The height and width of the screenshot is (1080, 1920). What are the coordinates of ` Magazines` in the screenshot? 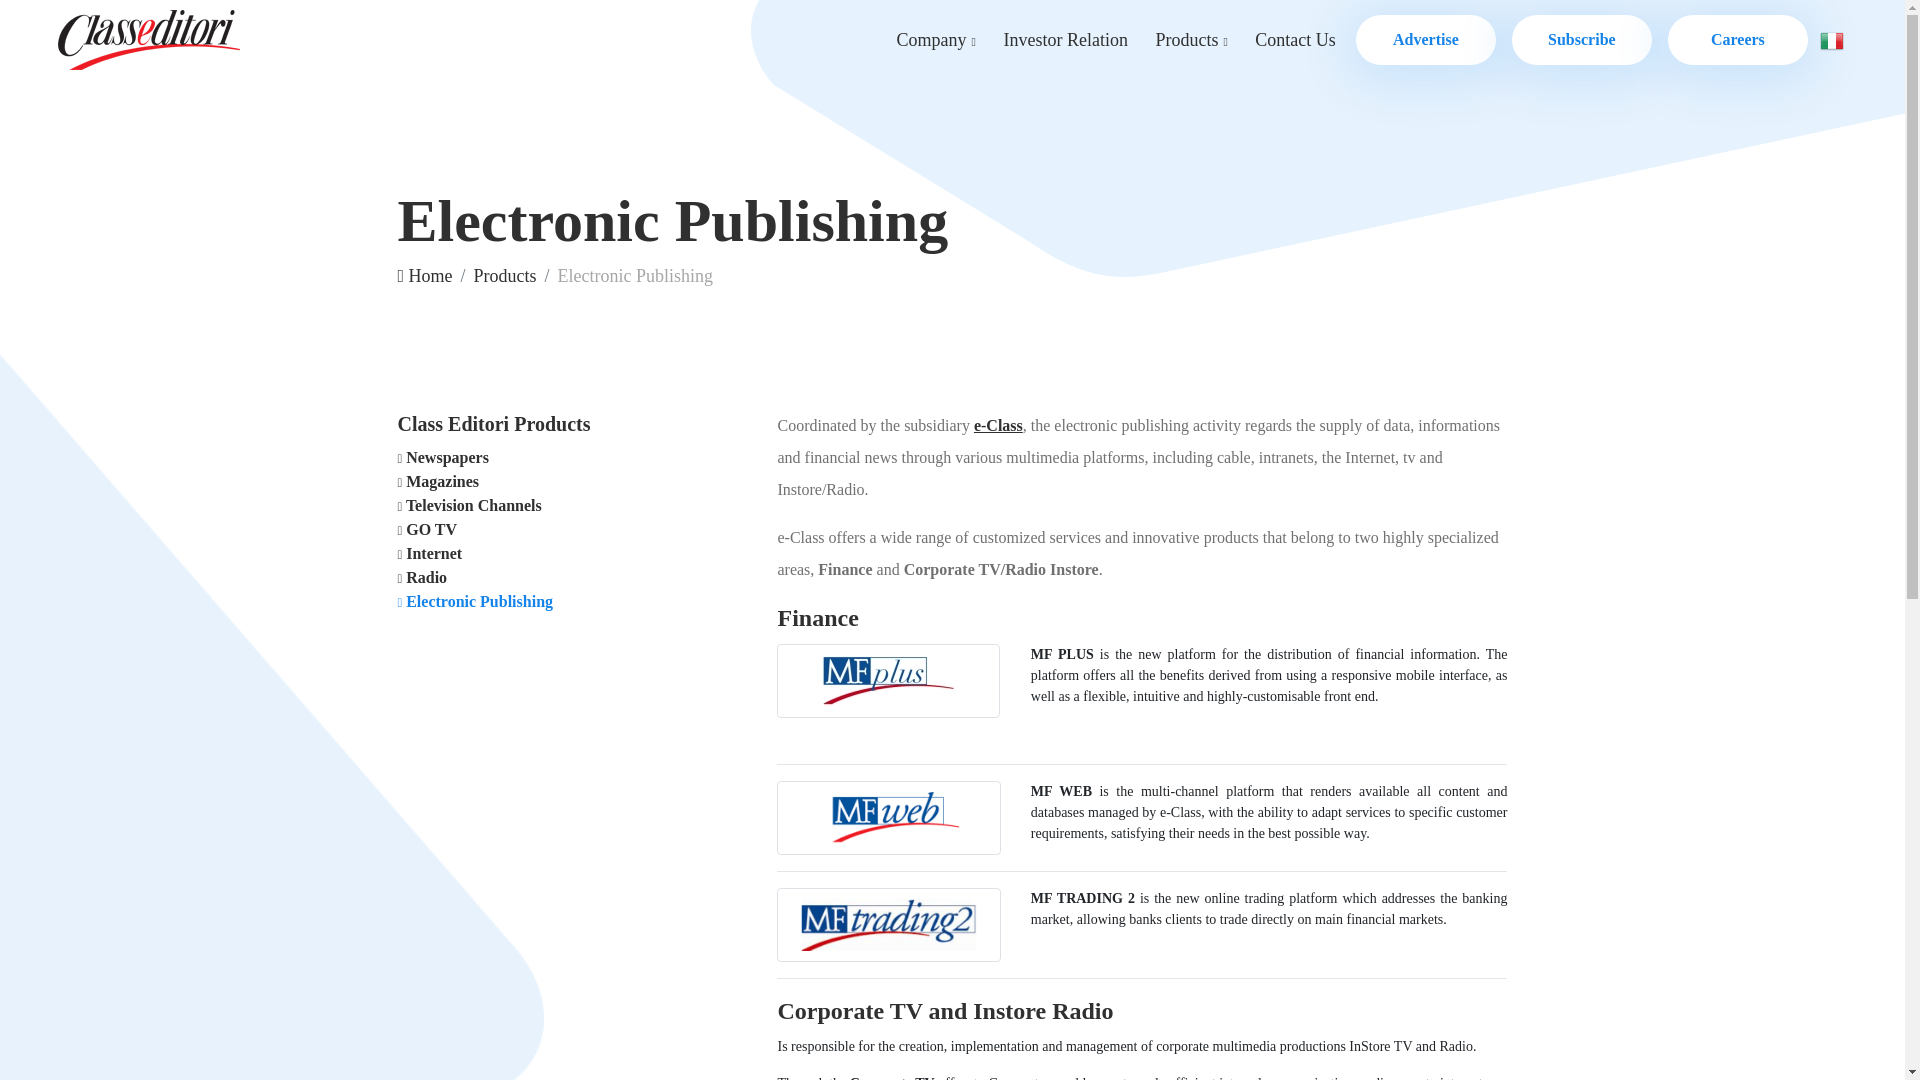 It's located at (438, 482).